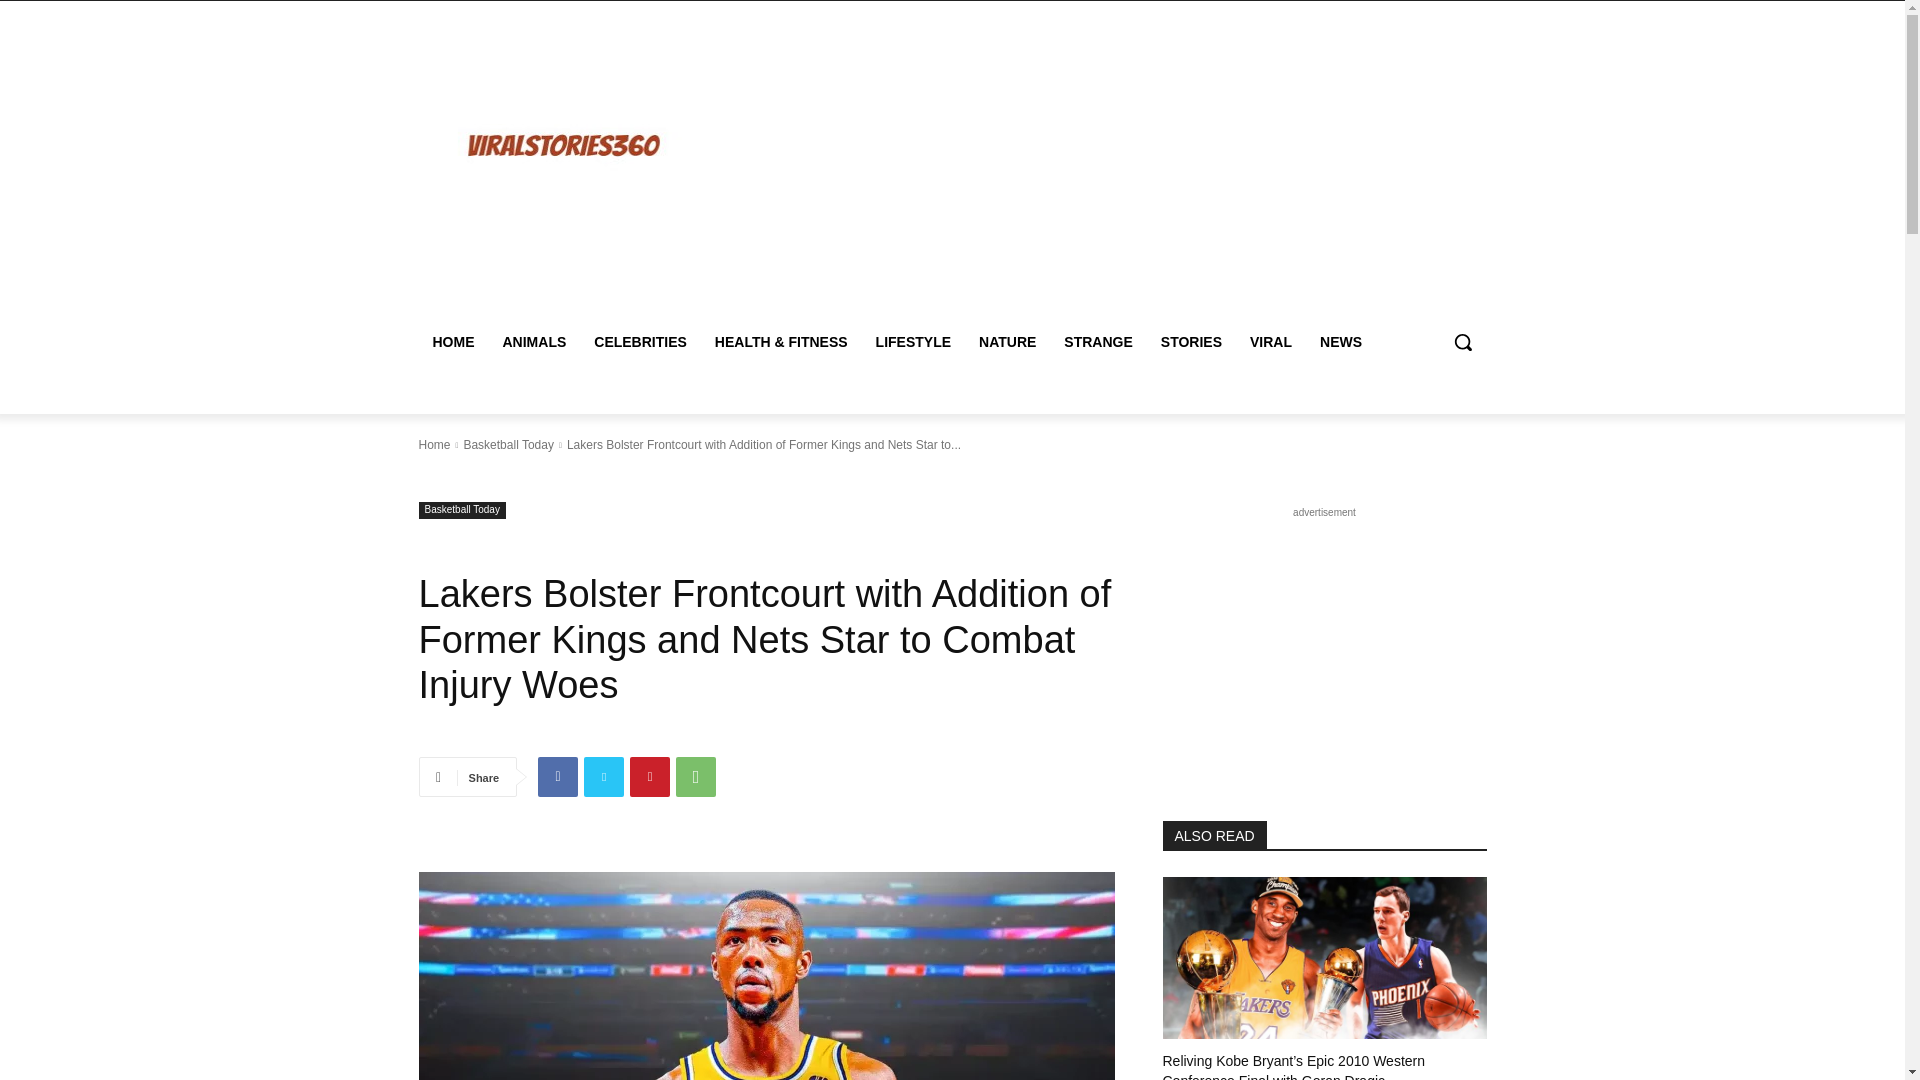 Image resolution: width=1920 pixels, height=1080 pixels. What do you see at coordinates (1126, 168) in the screenshot?
I see `Advertisement` at bounding box center [1126, 168].